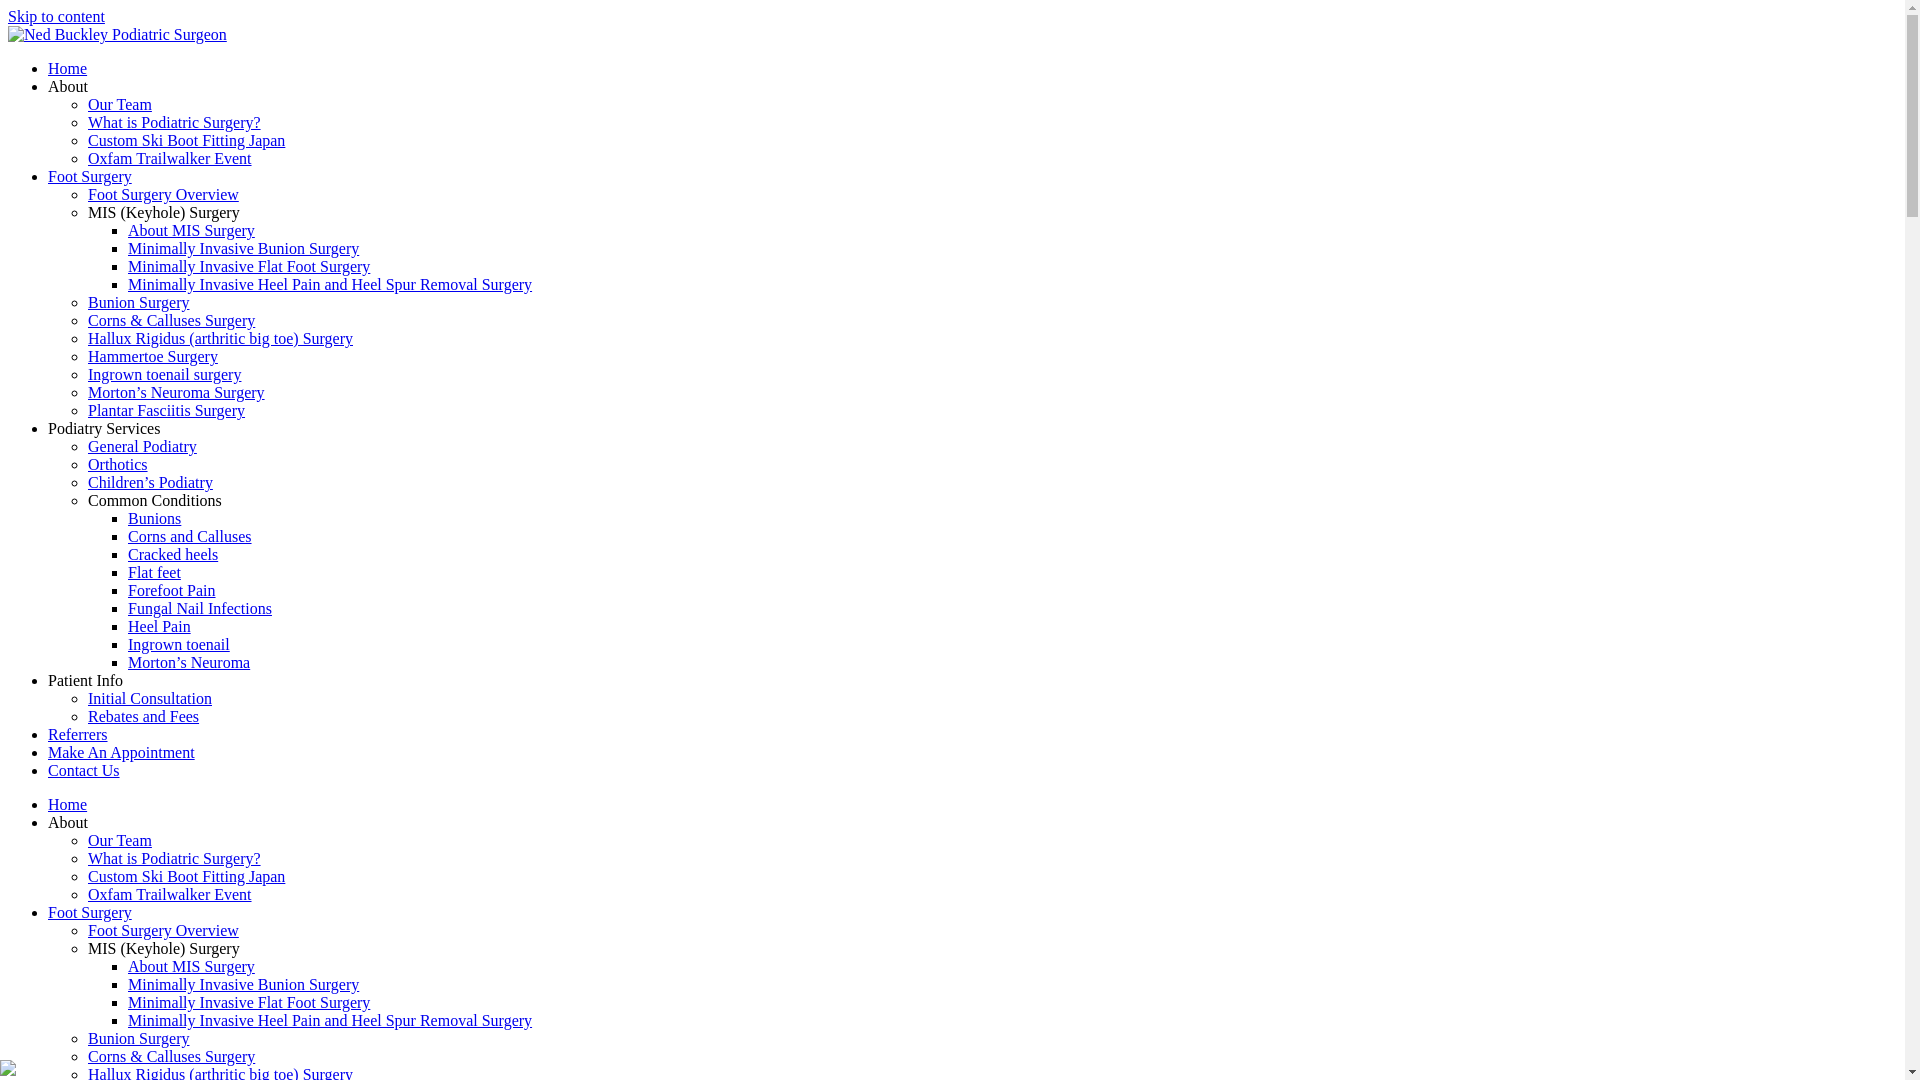 The width and height of the screenshot is (1920, 1080). What do you see at coordinates (192, 230) in the screenshot?
I see `About MIS Surgery` at bounding box center [192, 230].